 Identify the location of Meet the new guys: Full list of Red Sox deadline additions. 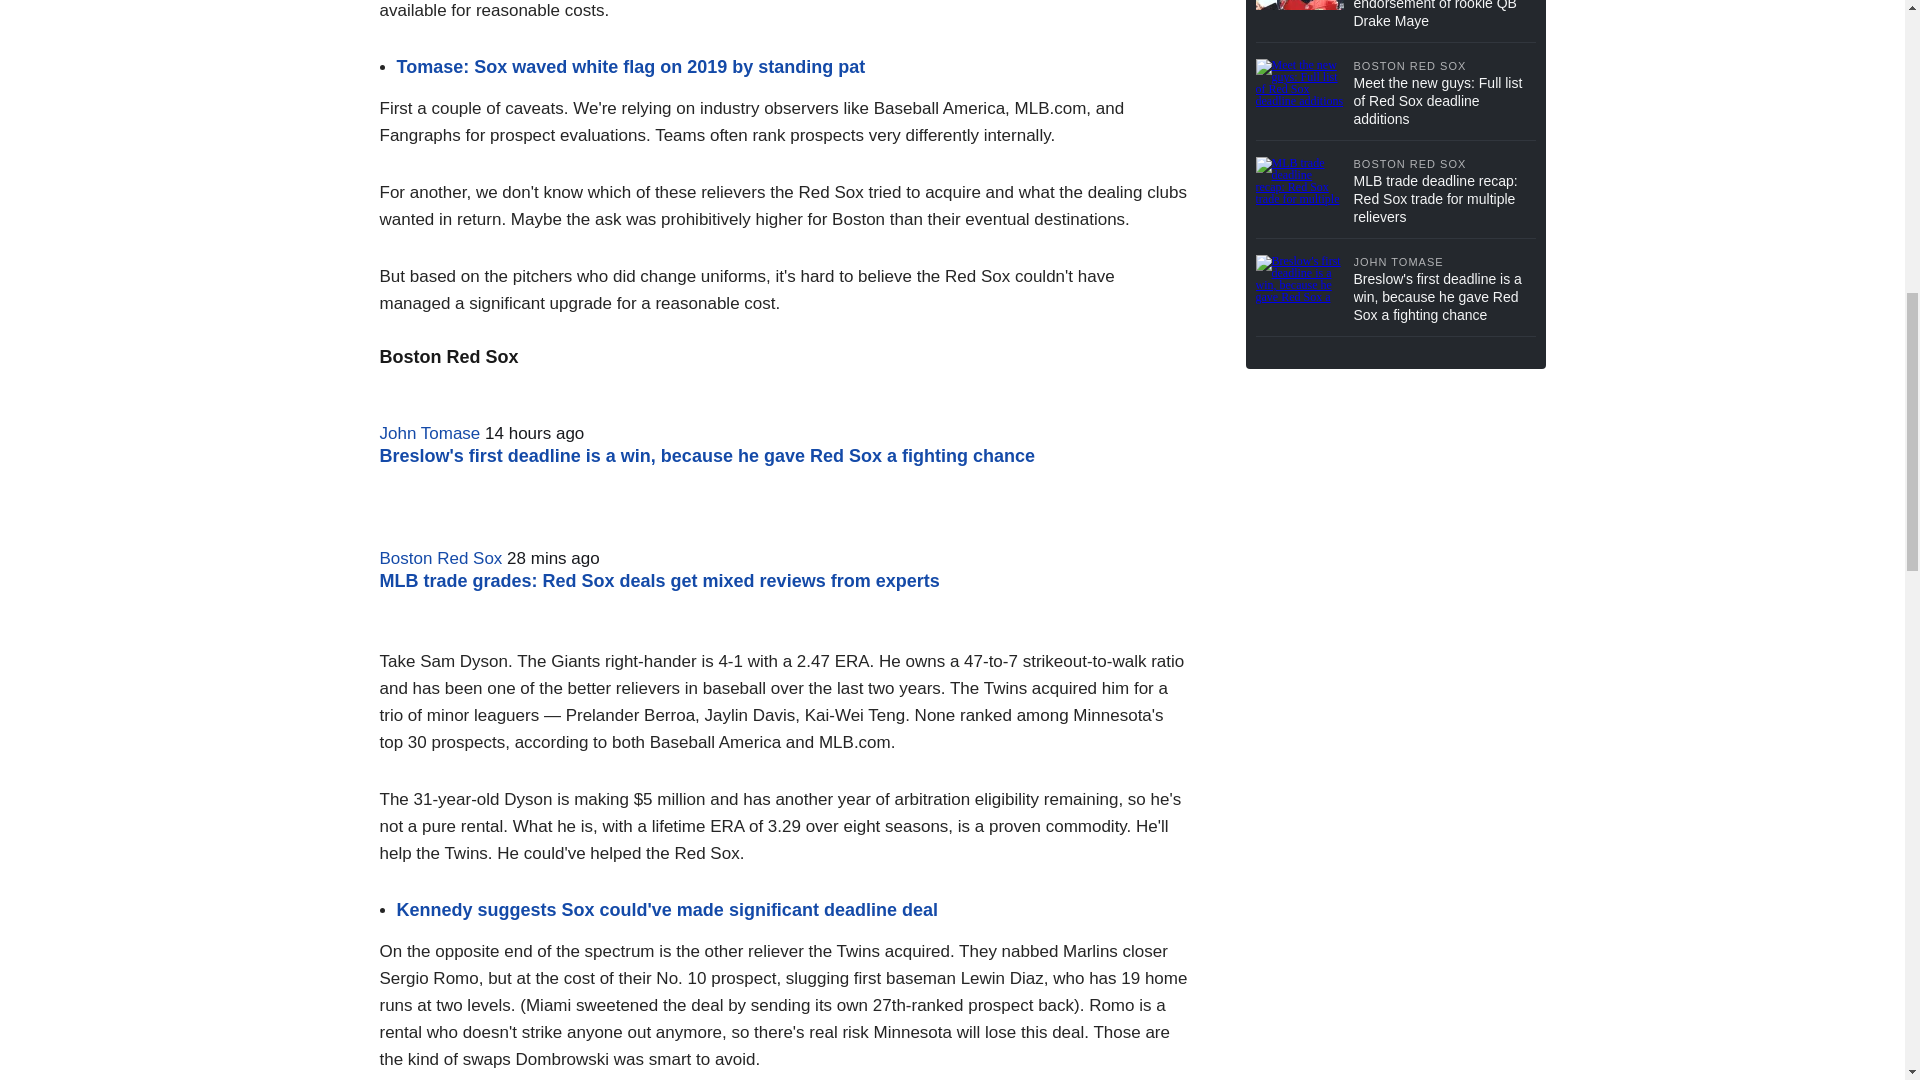
(1444, 101).